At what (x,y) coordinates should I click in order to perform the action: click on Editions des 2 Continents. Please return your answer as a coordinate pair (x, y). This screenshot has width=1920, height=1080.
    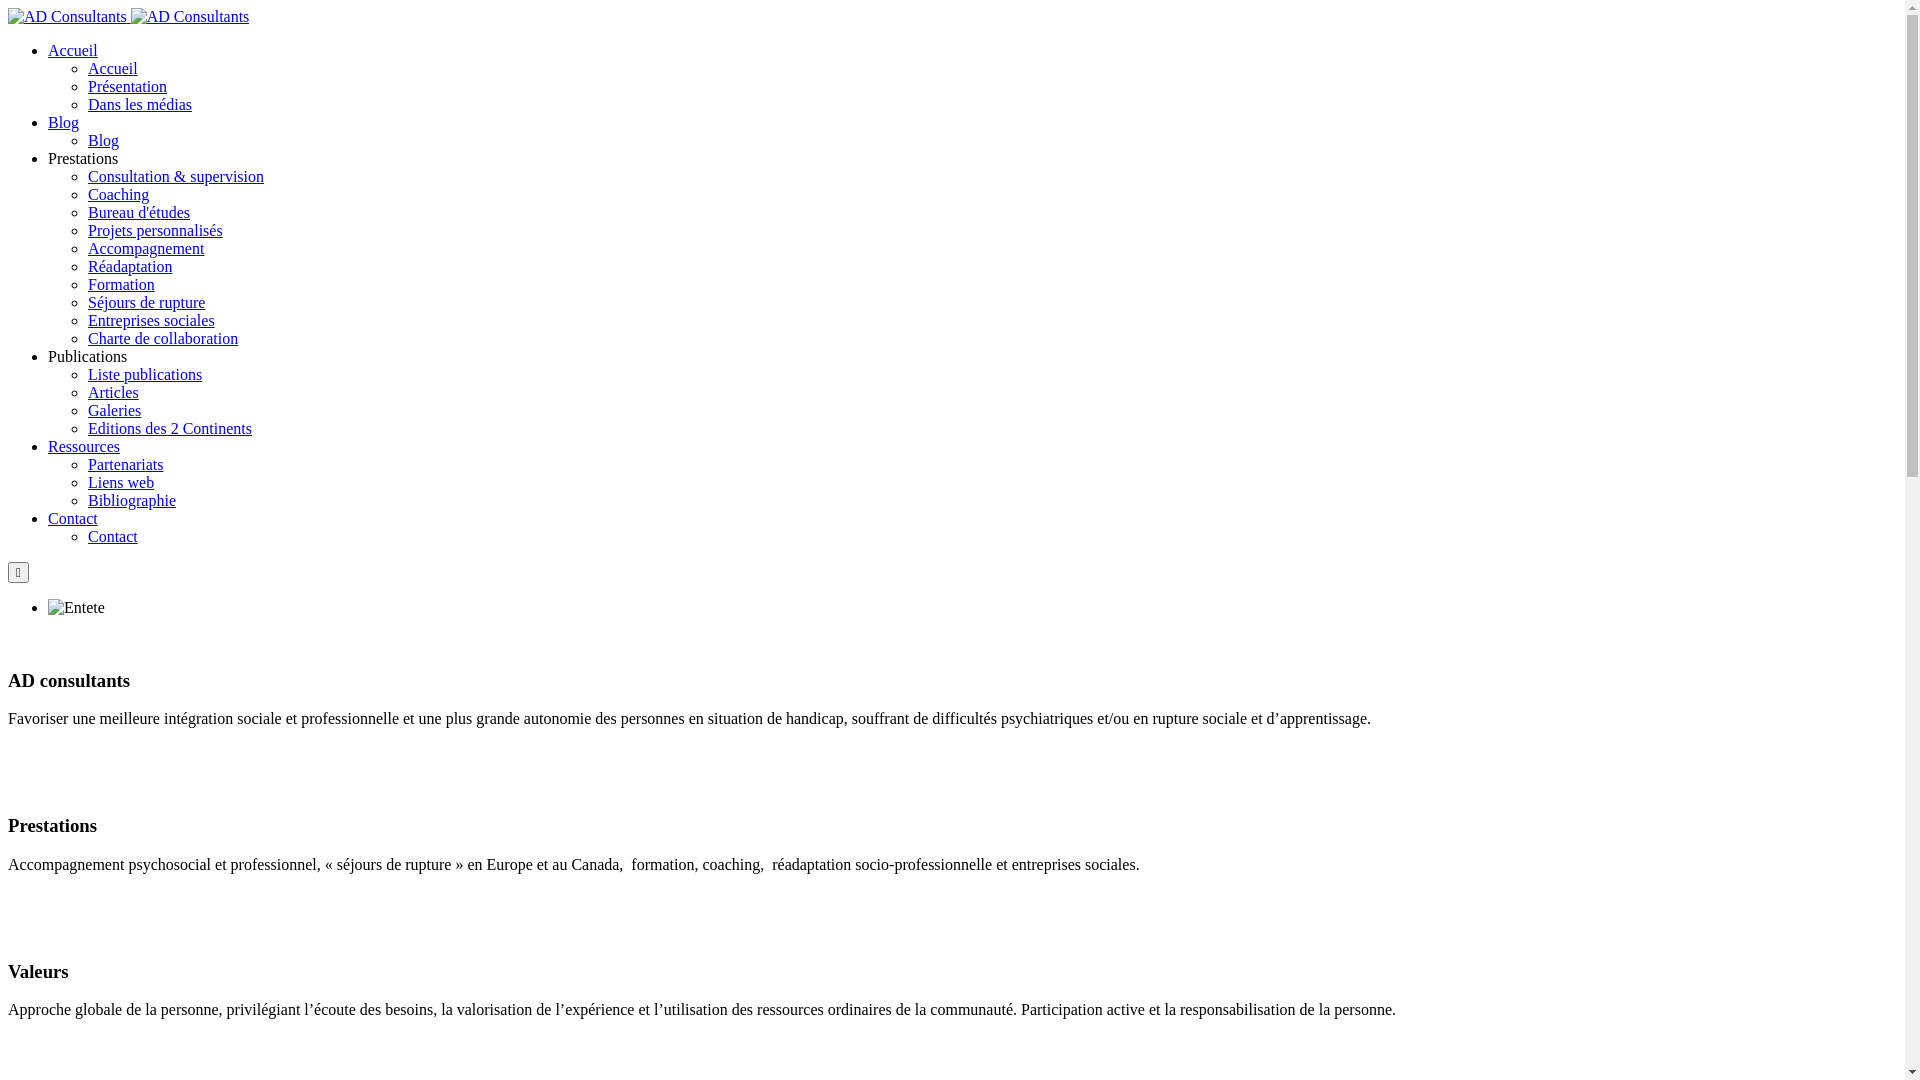
    Looking at the image, I should click on (170, 428).